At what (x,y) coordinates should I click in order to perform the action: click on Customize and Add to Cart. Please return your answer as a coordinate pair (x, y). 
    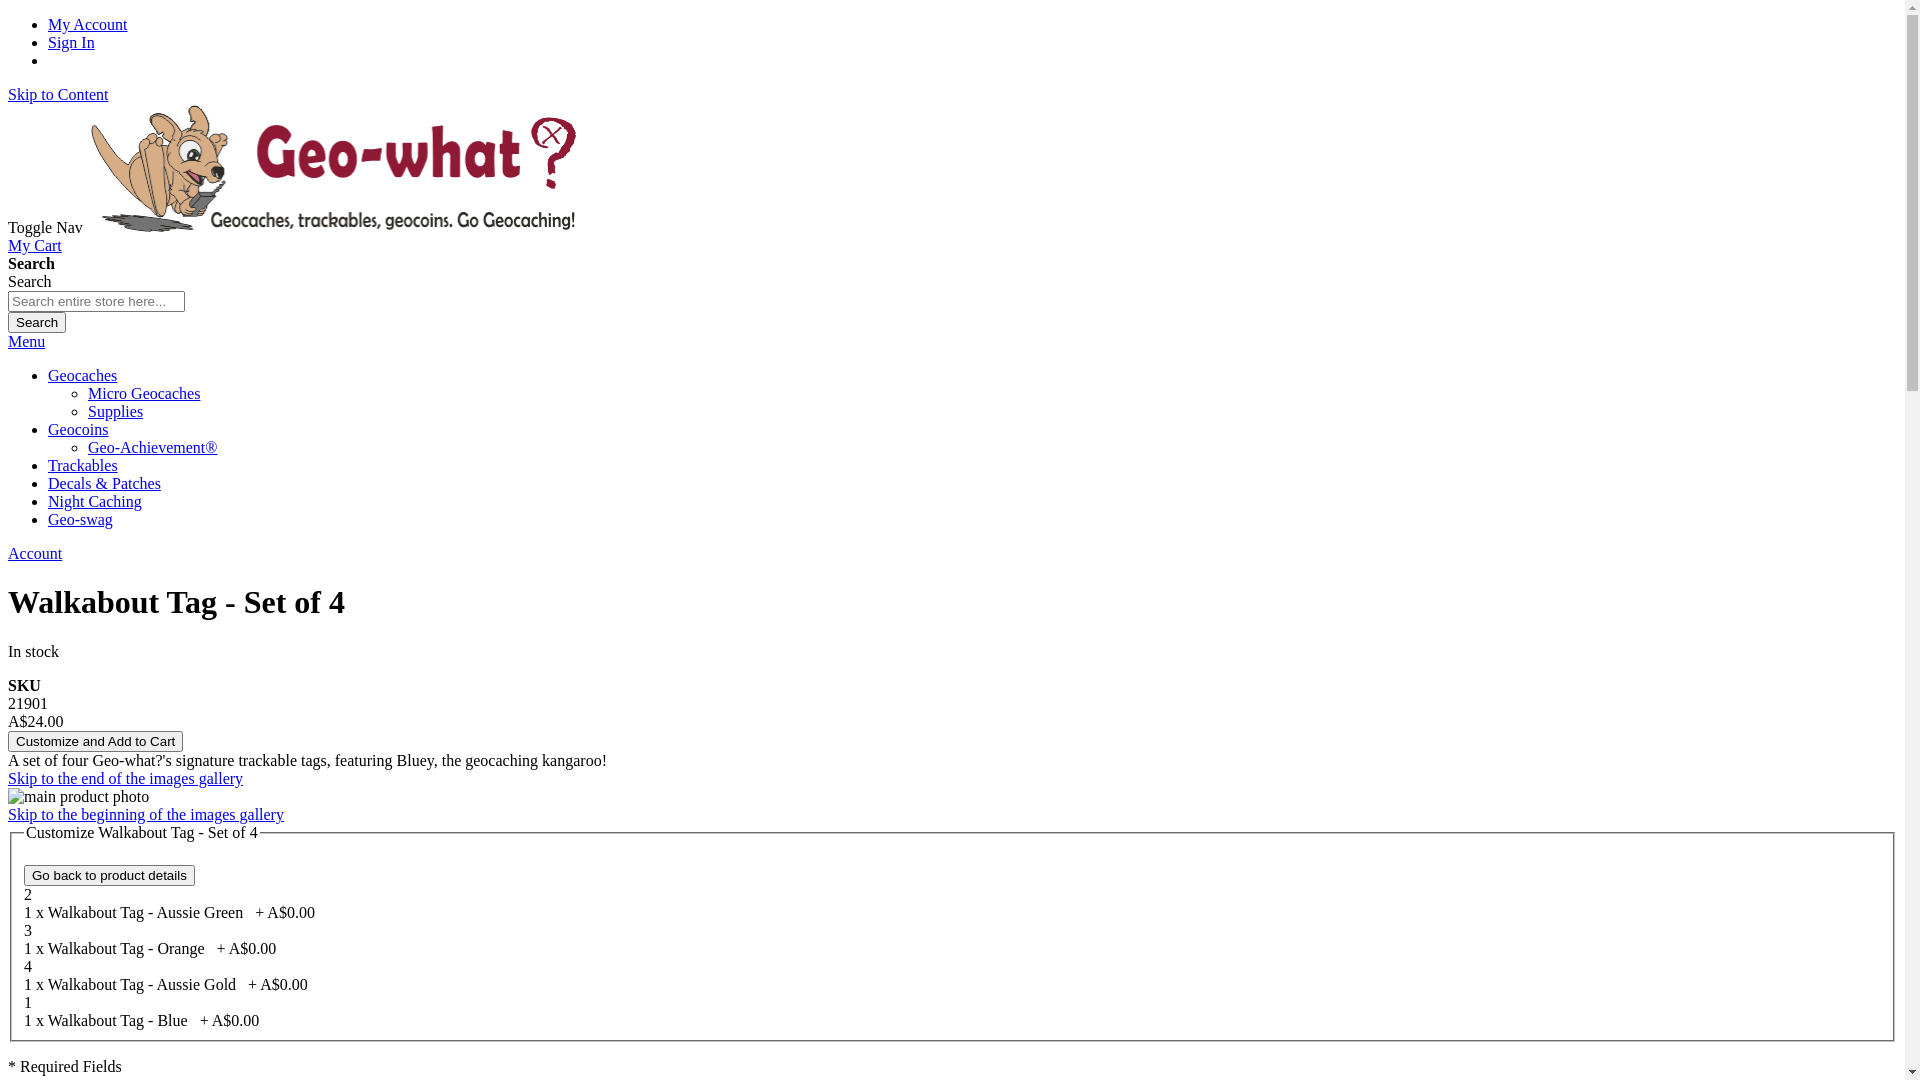
    Looking at the image, I should click on (96, 742).